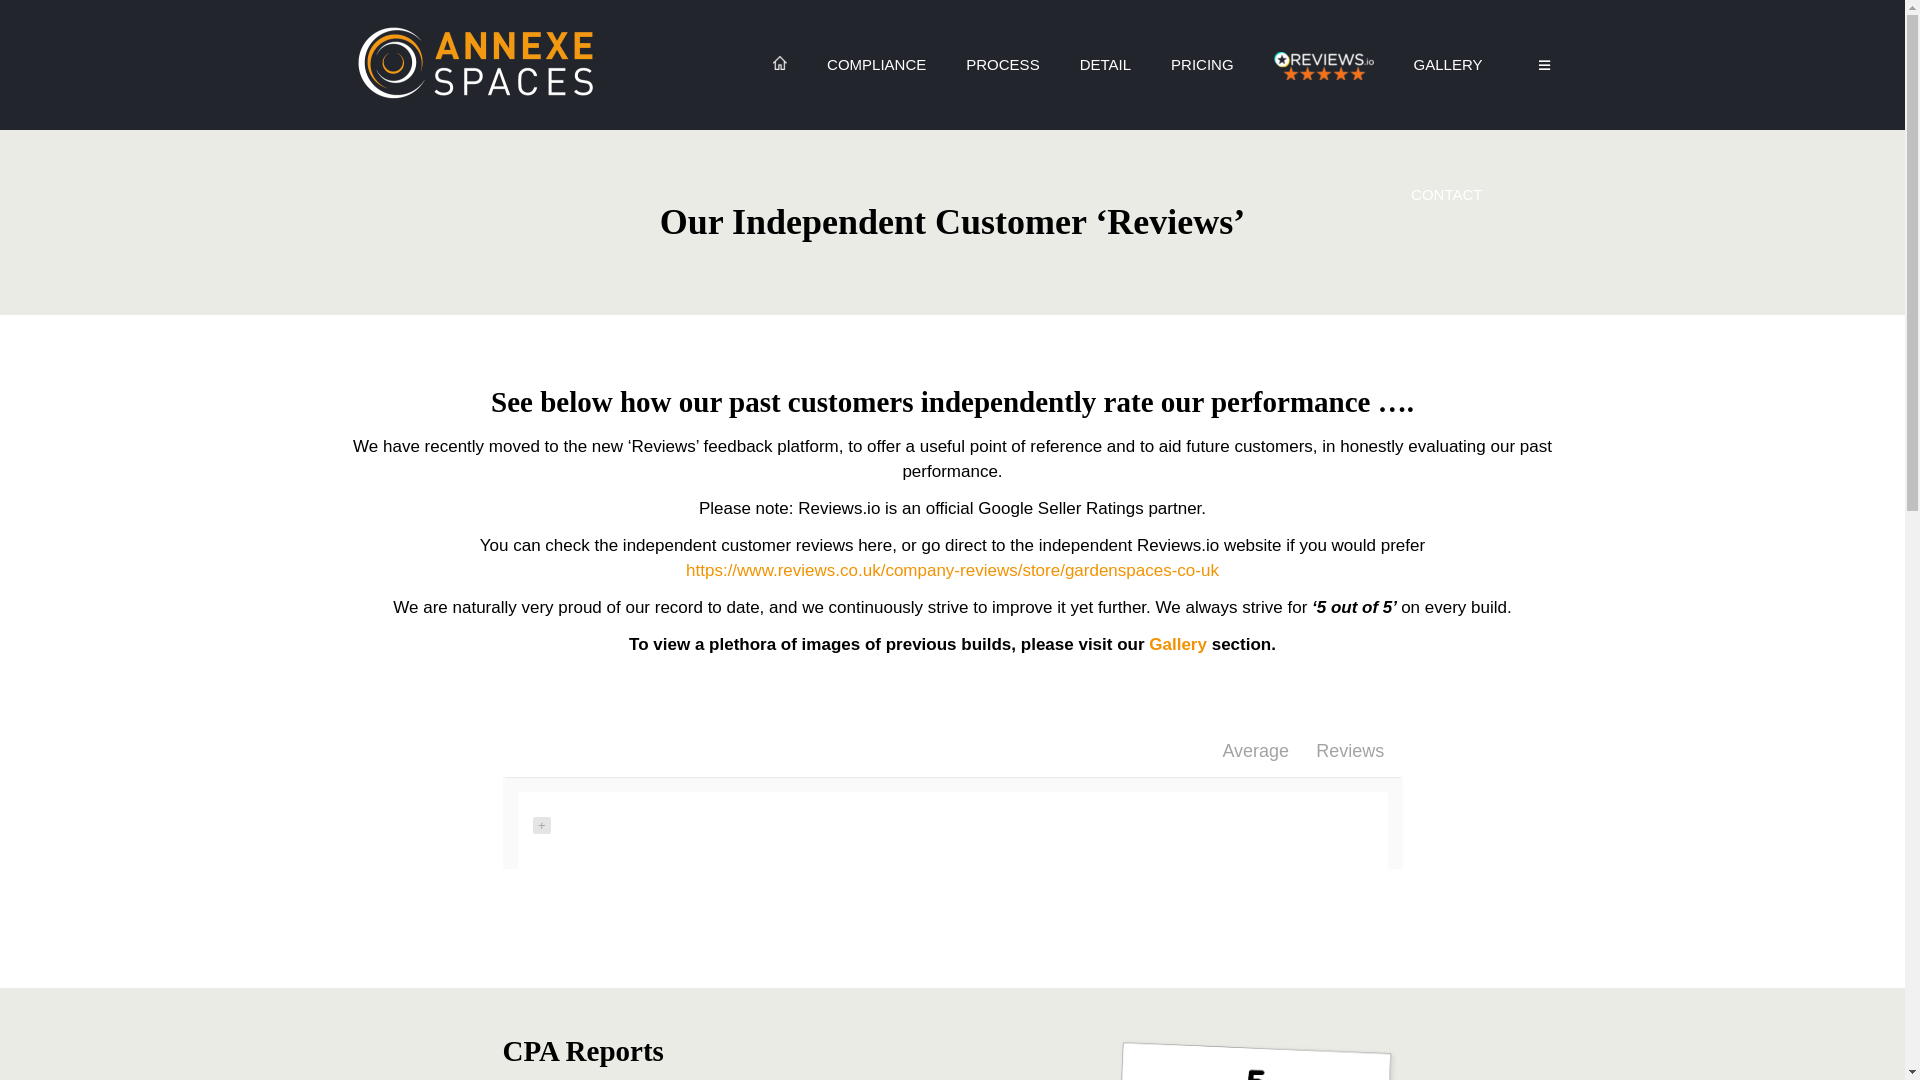  I want to click on Gallery , so click(1178, 644).